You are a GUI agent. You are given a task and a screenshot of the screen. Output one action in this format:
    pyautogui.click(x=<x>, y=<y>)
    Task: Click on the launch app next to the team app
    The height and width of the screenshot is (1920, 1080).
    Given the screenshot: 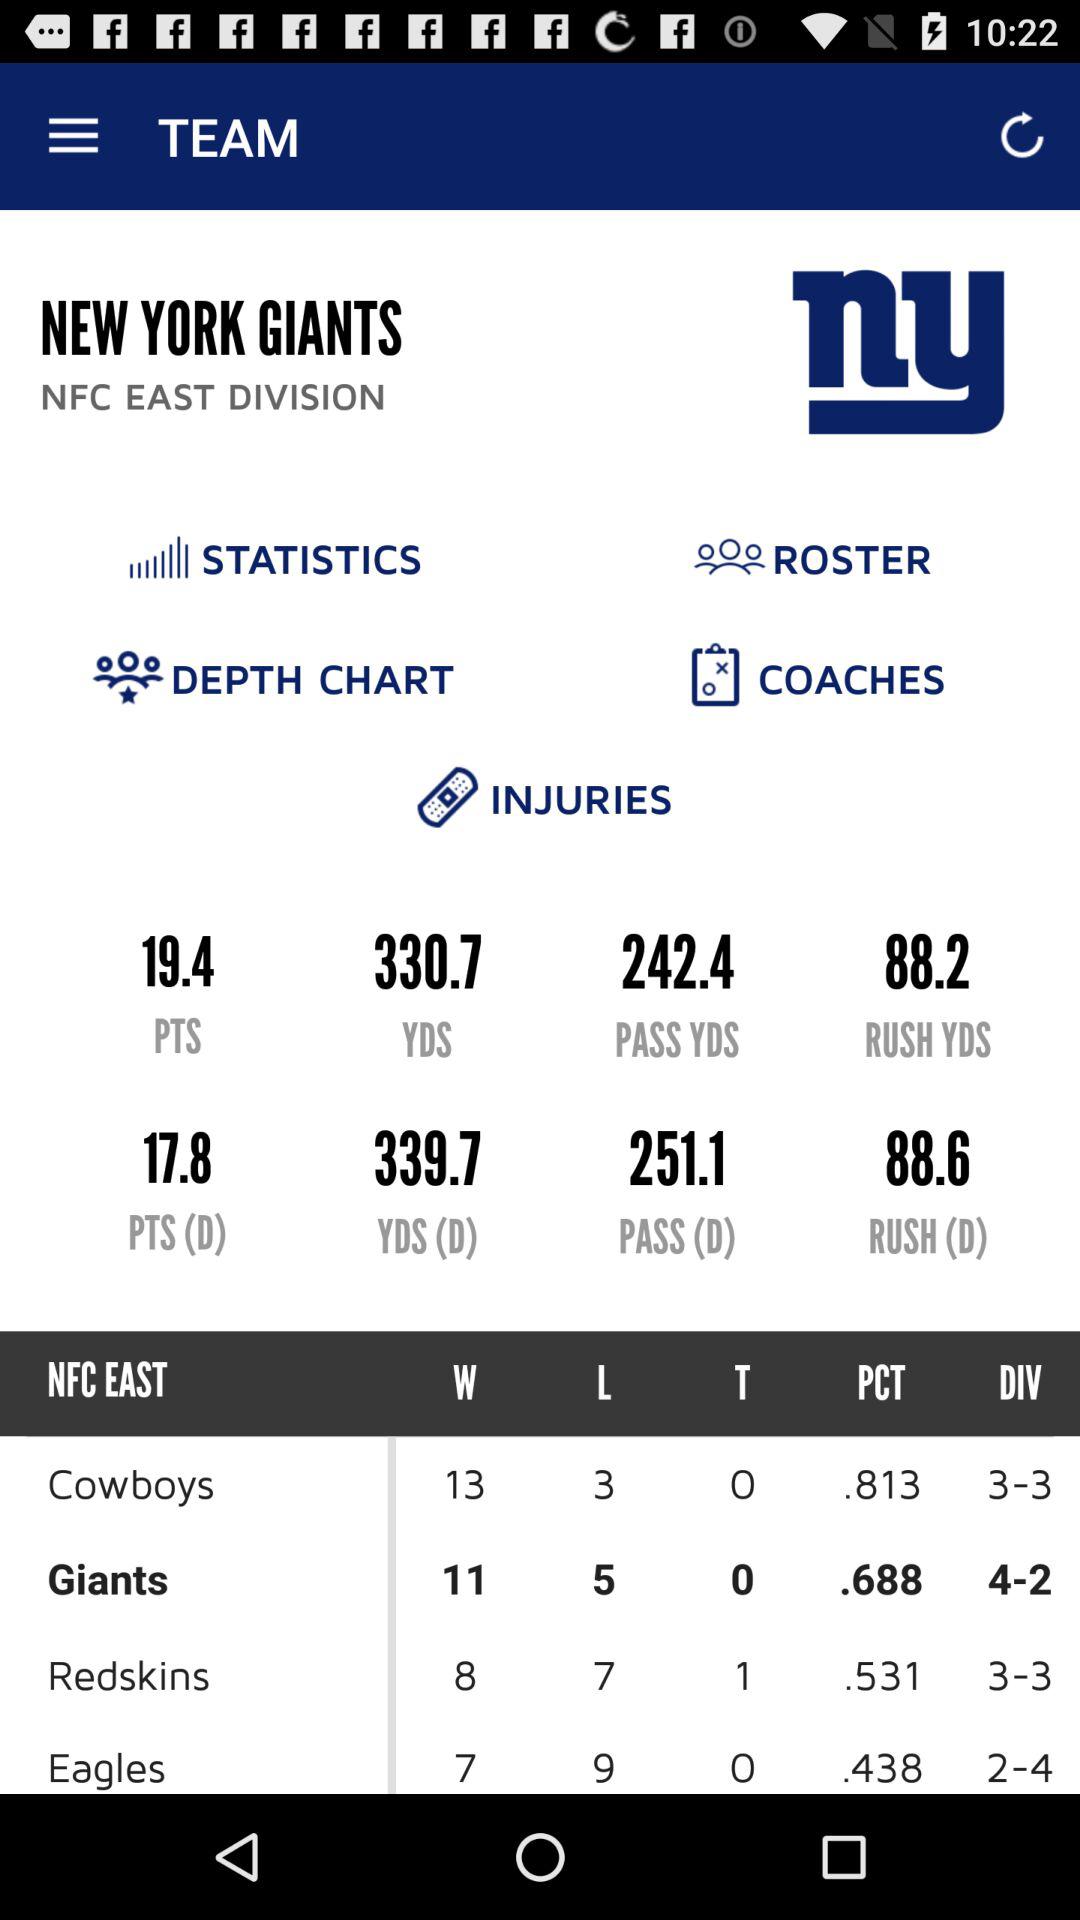 What is the action you would take?
    pyautogui.click(x=73, y=136)
    